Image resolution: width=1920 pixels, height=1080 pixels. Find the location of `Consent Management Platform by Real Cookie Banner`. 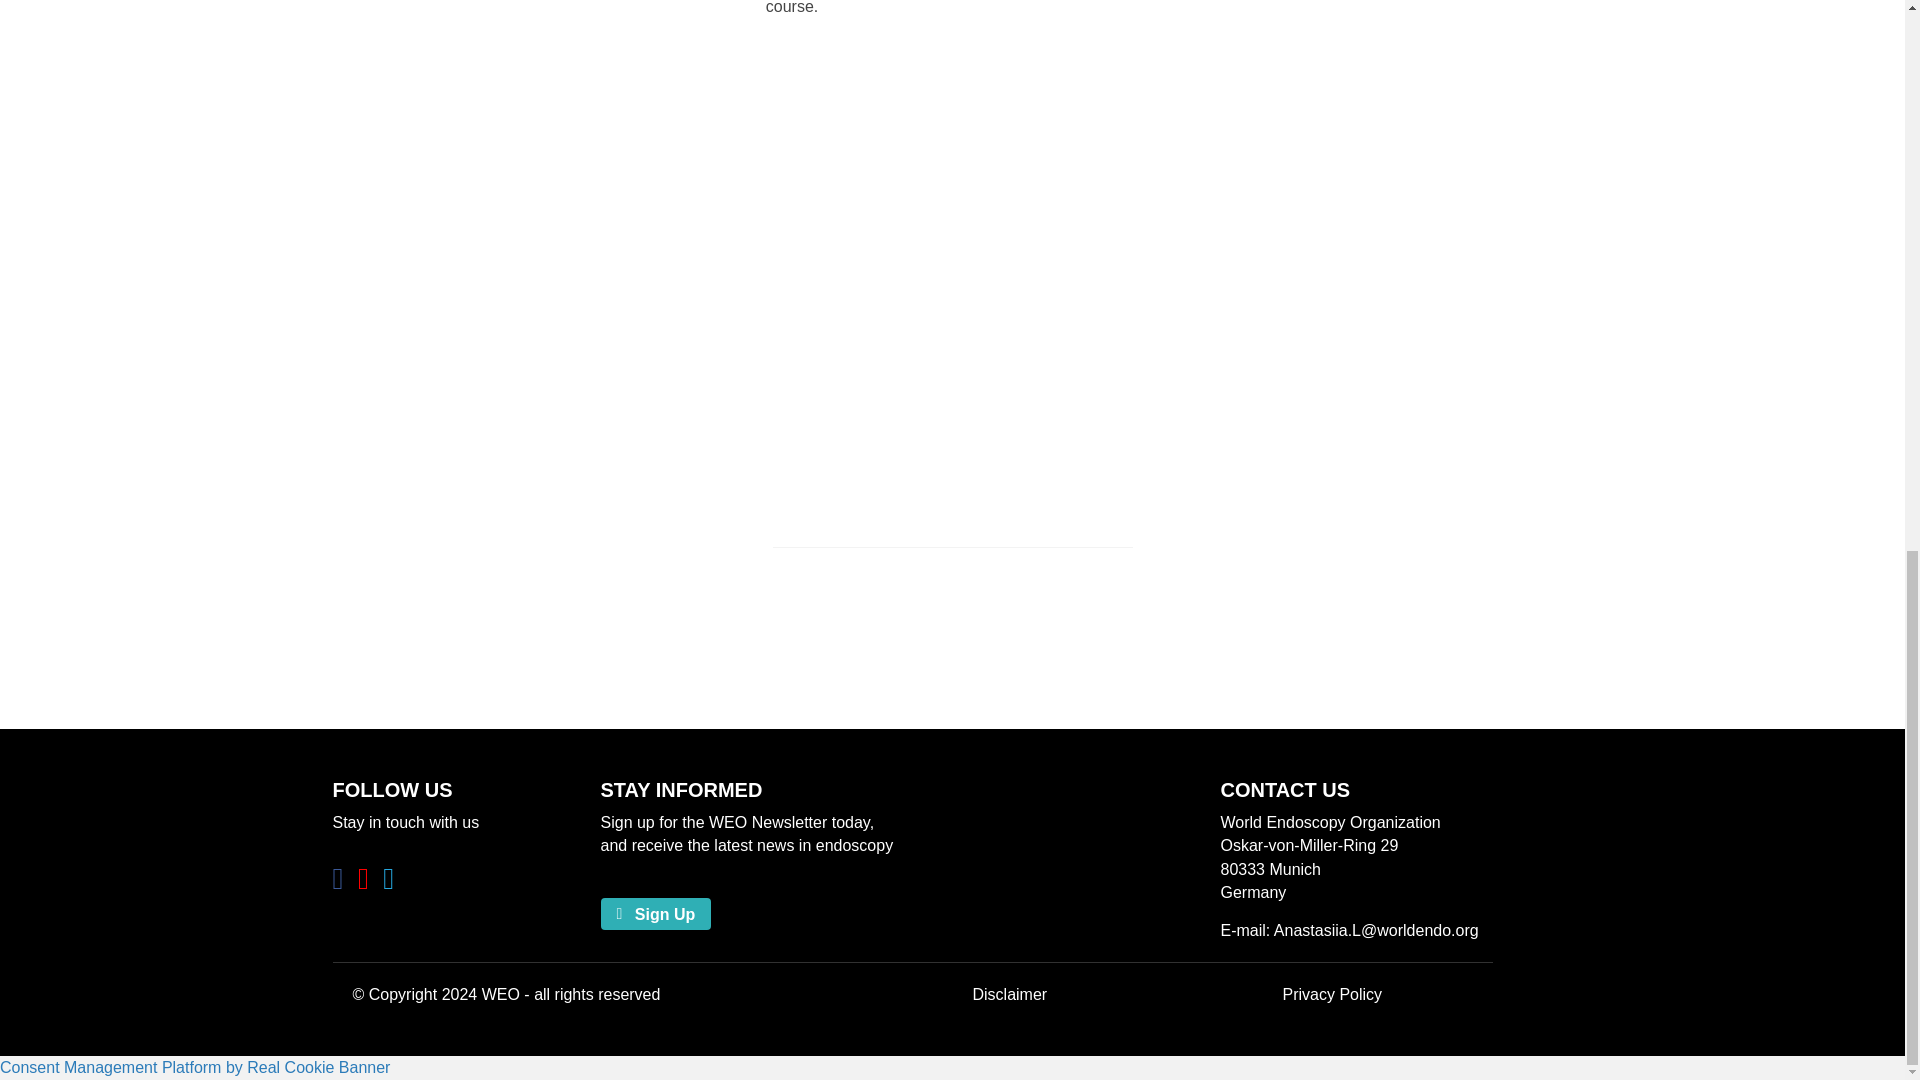

Consent Management Platform by Real Cookie Banner is located at coordinates (194, 1067).